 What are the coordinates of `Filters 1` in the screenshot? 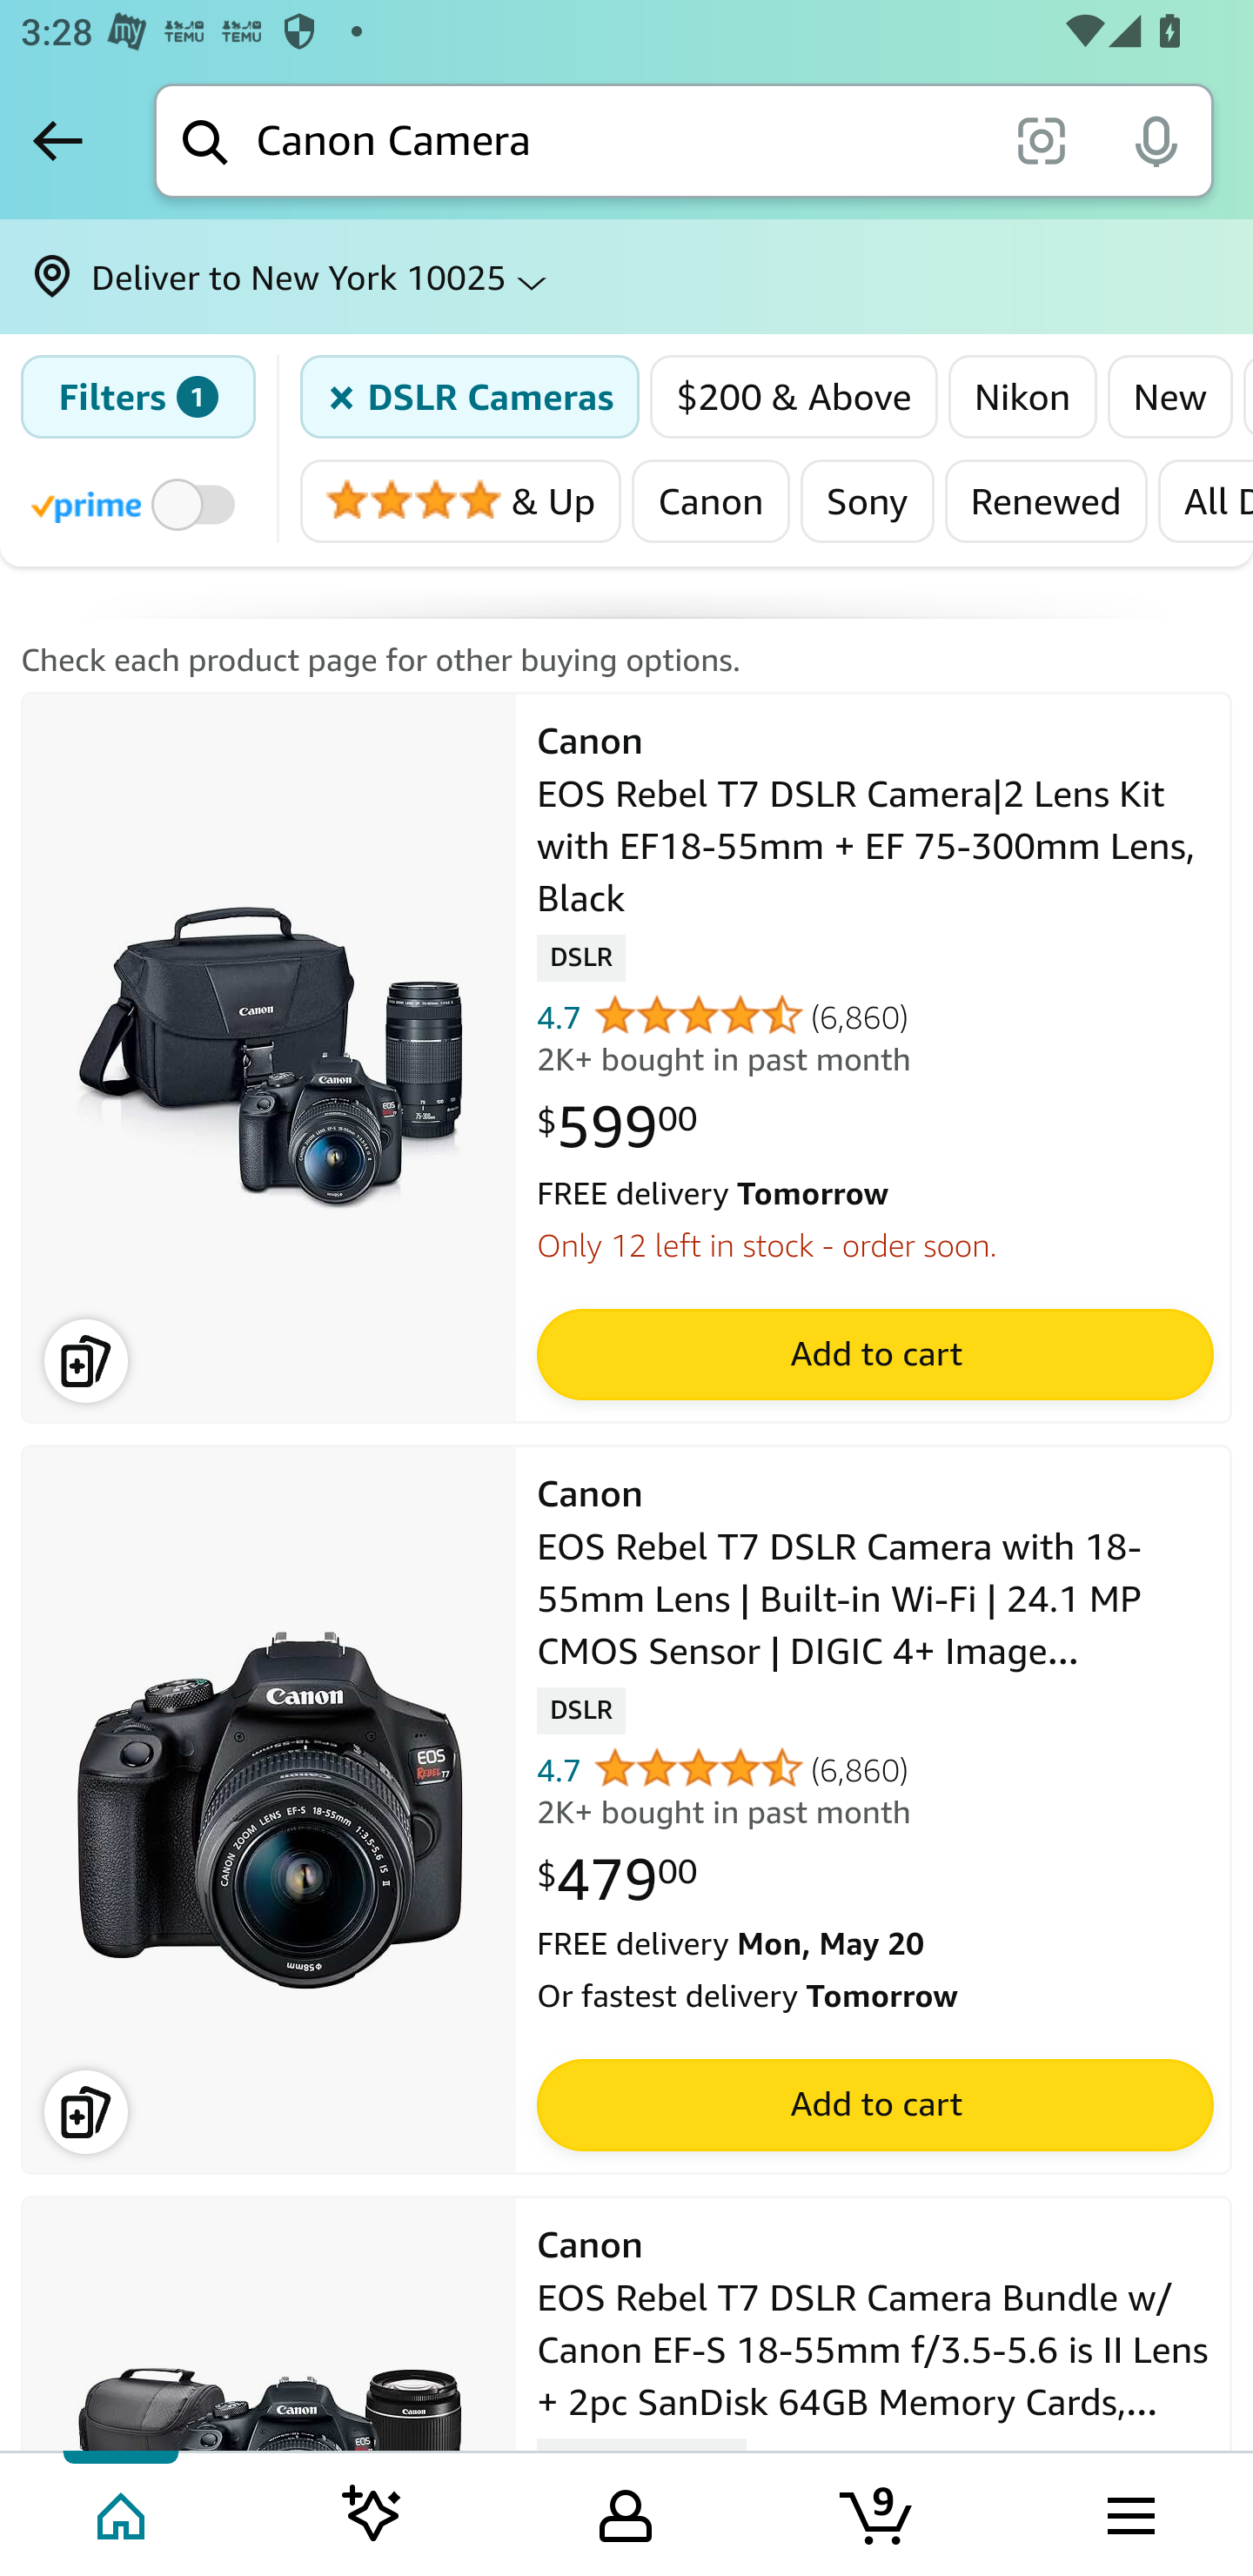 It's located at (137, 397).